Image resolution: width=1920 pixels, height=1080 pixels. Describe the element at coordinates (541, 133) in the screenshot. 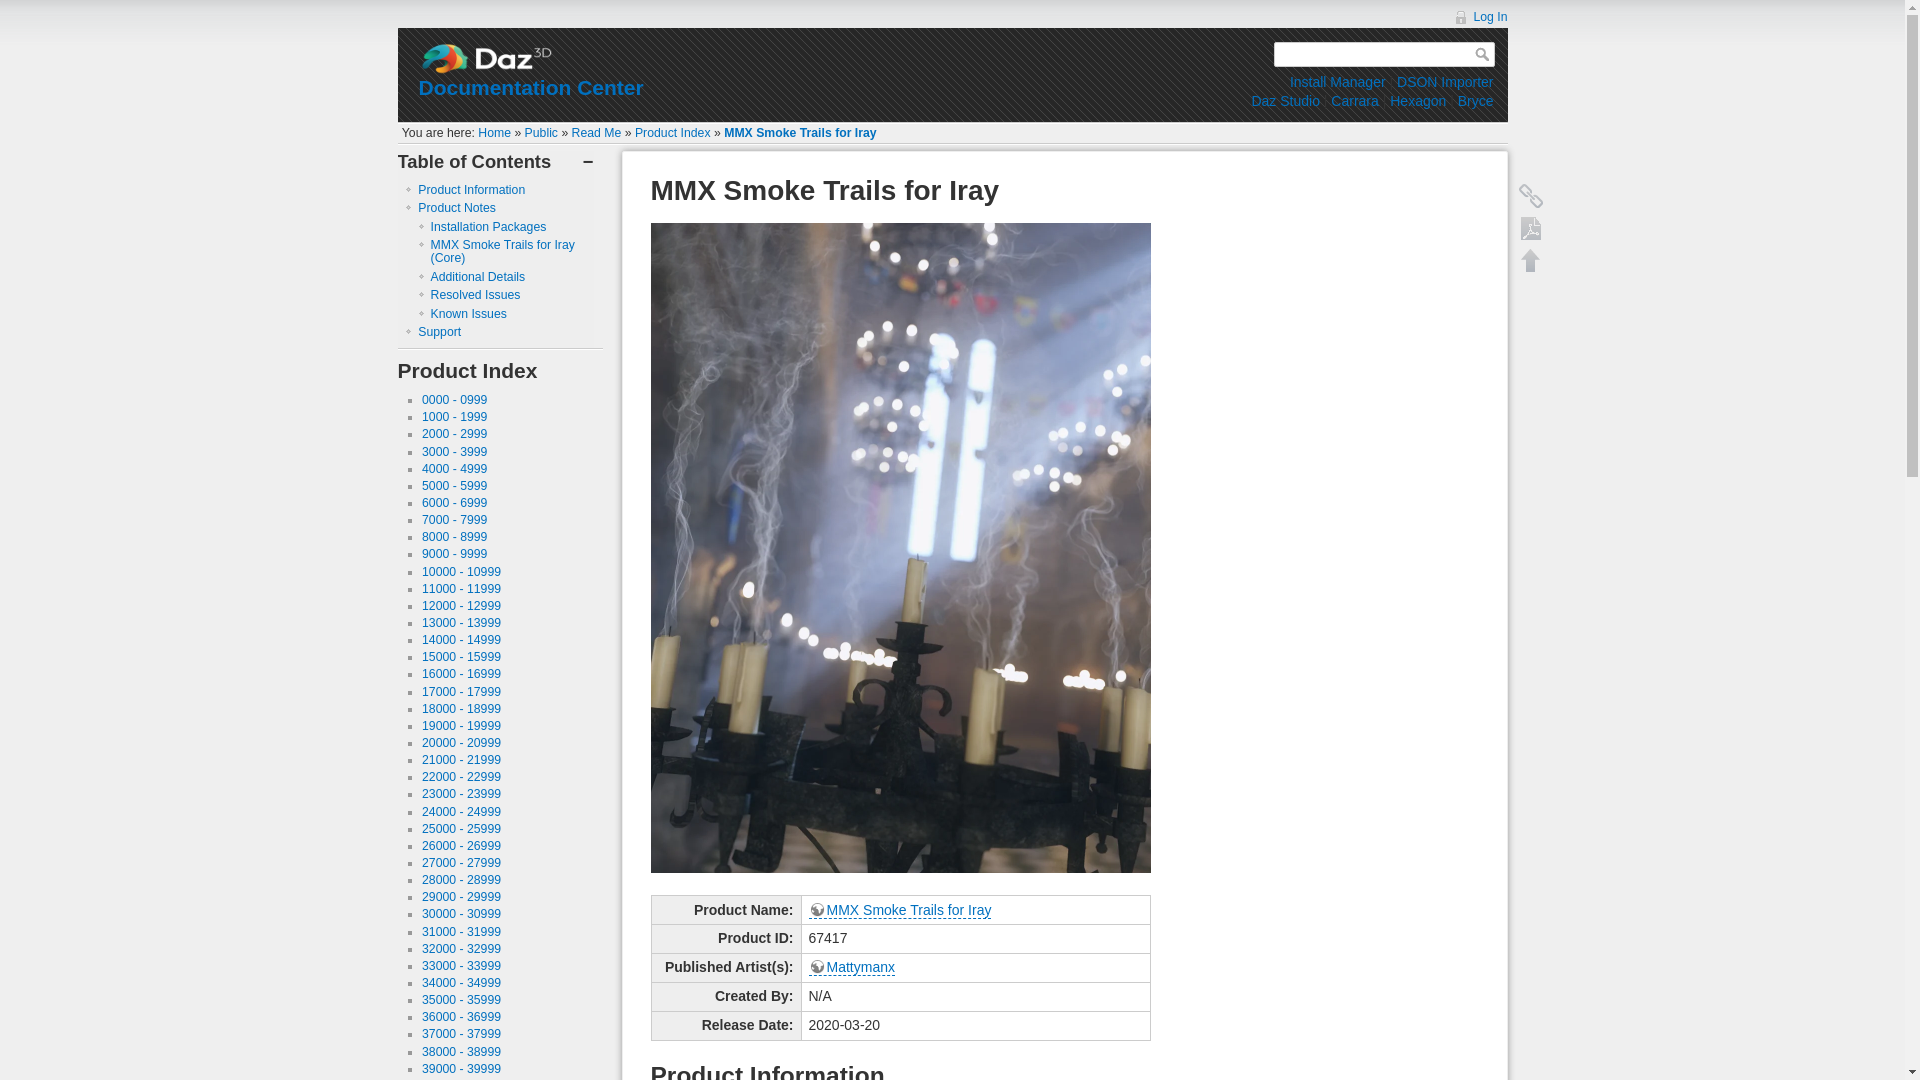

I see `Public` at that location.